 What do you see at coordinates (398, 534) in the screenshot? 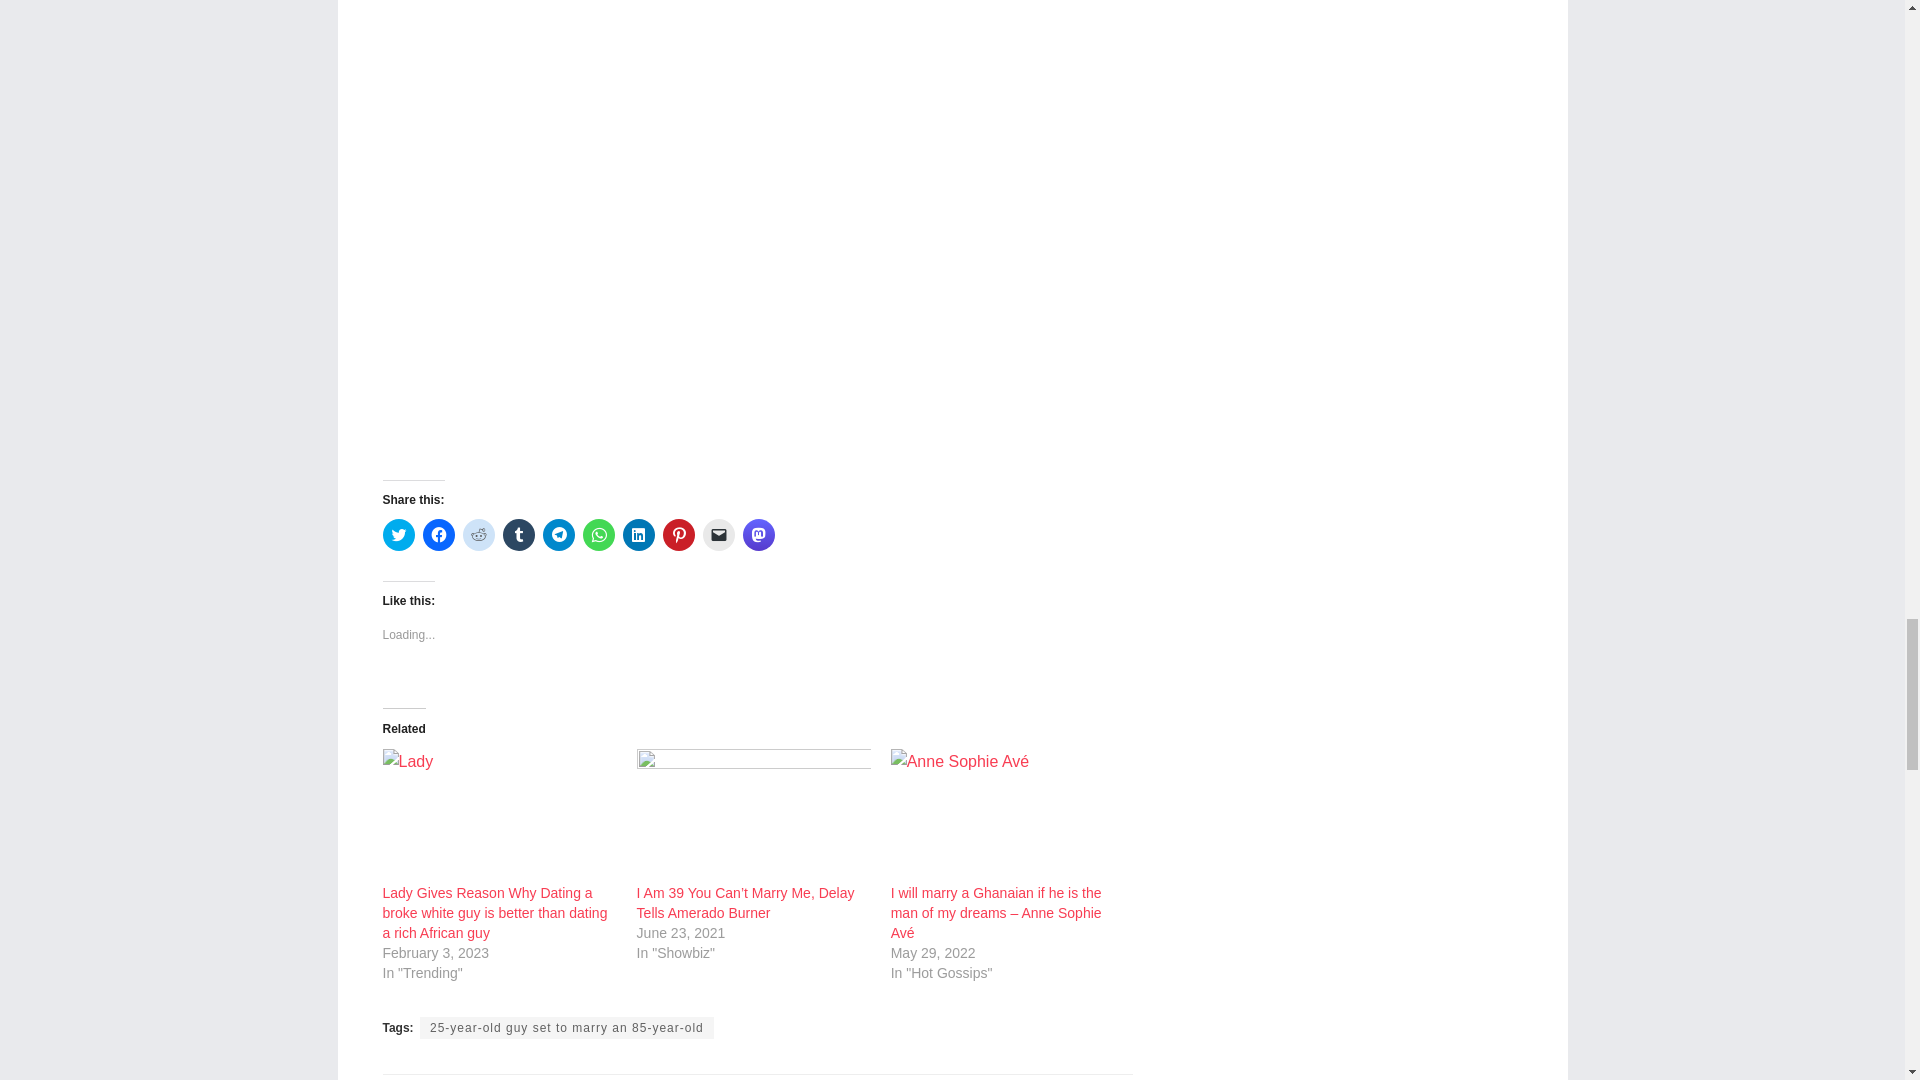
I see `Click to share on Twitter` at bounding box center [398, 534].